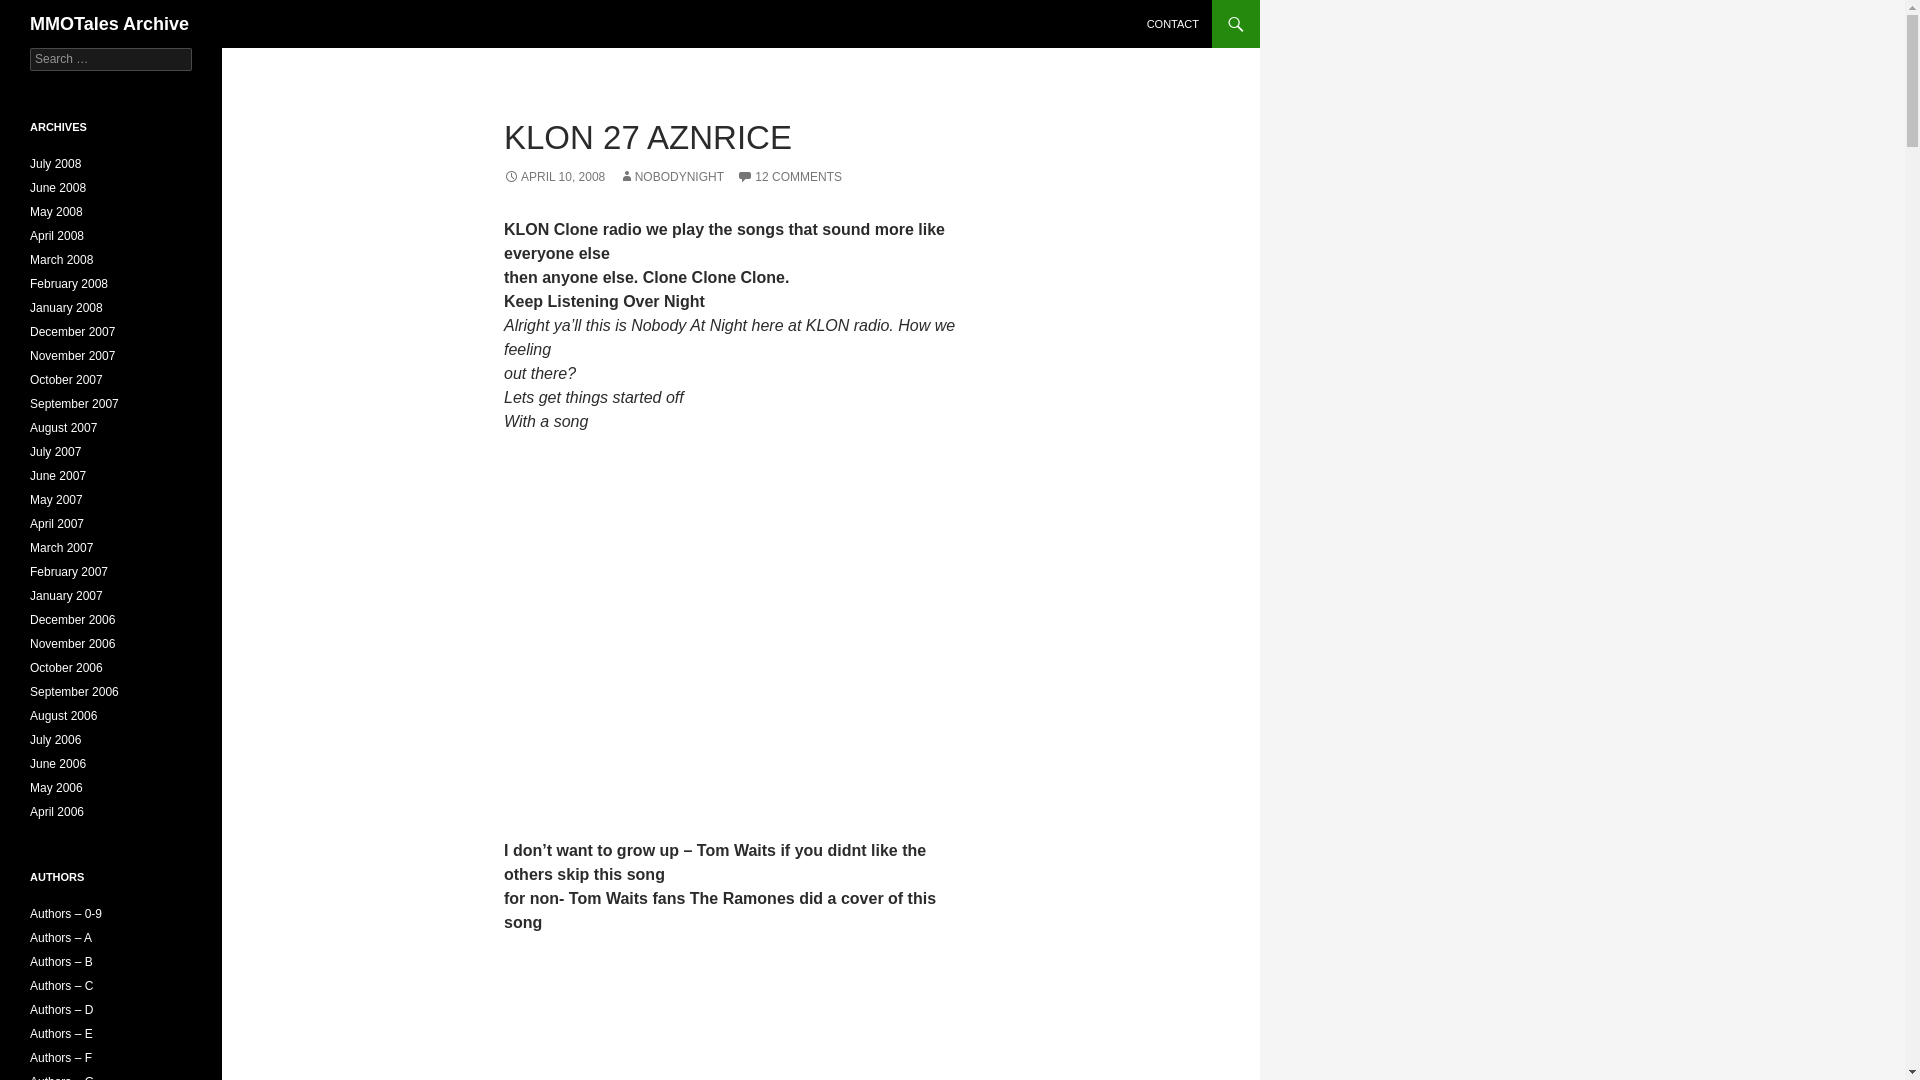 The height and width of the screenshot is (1080, 1920). What do you see at coordinates (57, 524) in the screenshot?
I see `April 2007` at bounding box center [57, 524].